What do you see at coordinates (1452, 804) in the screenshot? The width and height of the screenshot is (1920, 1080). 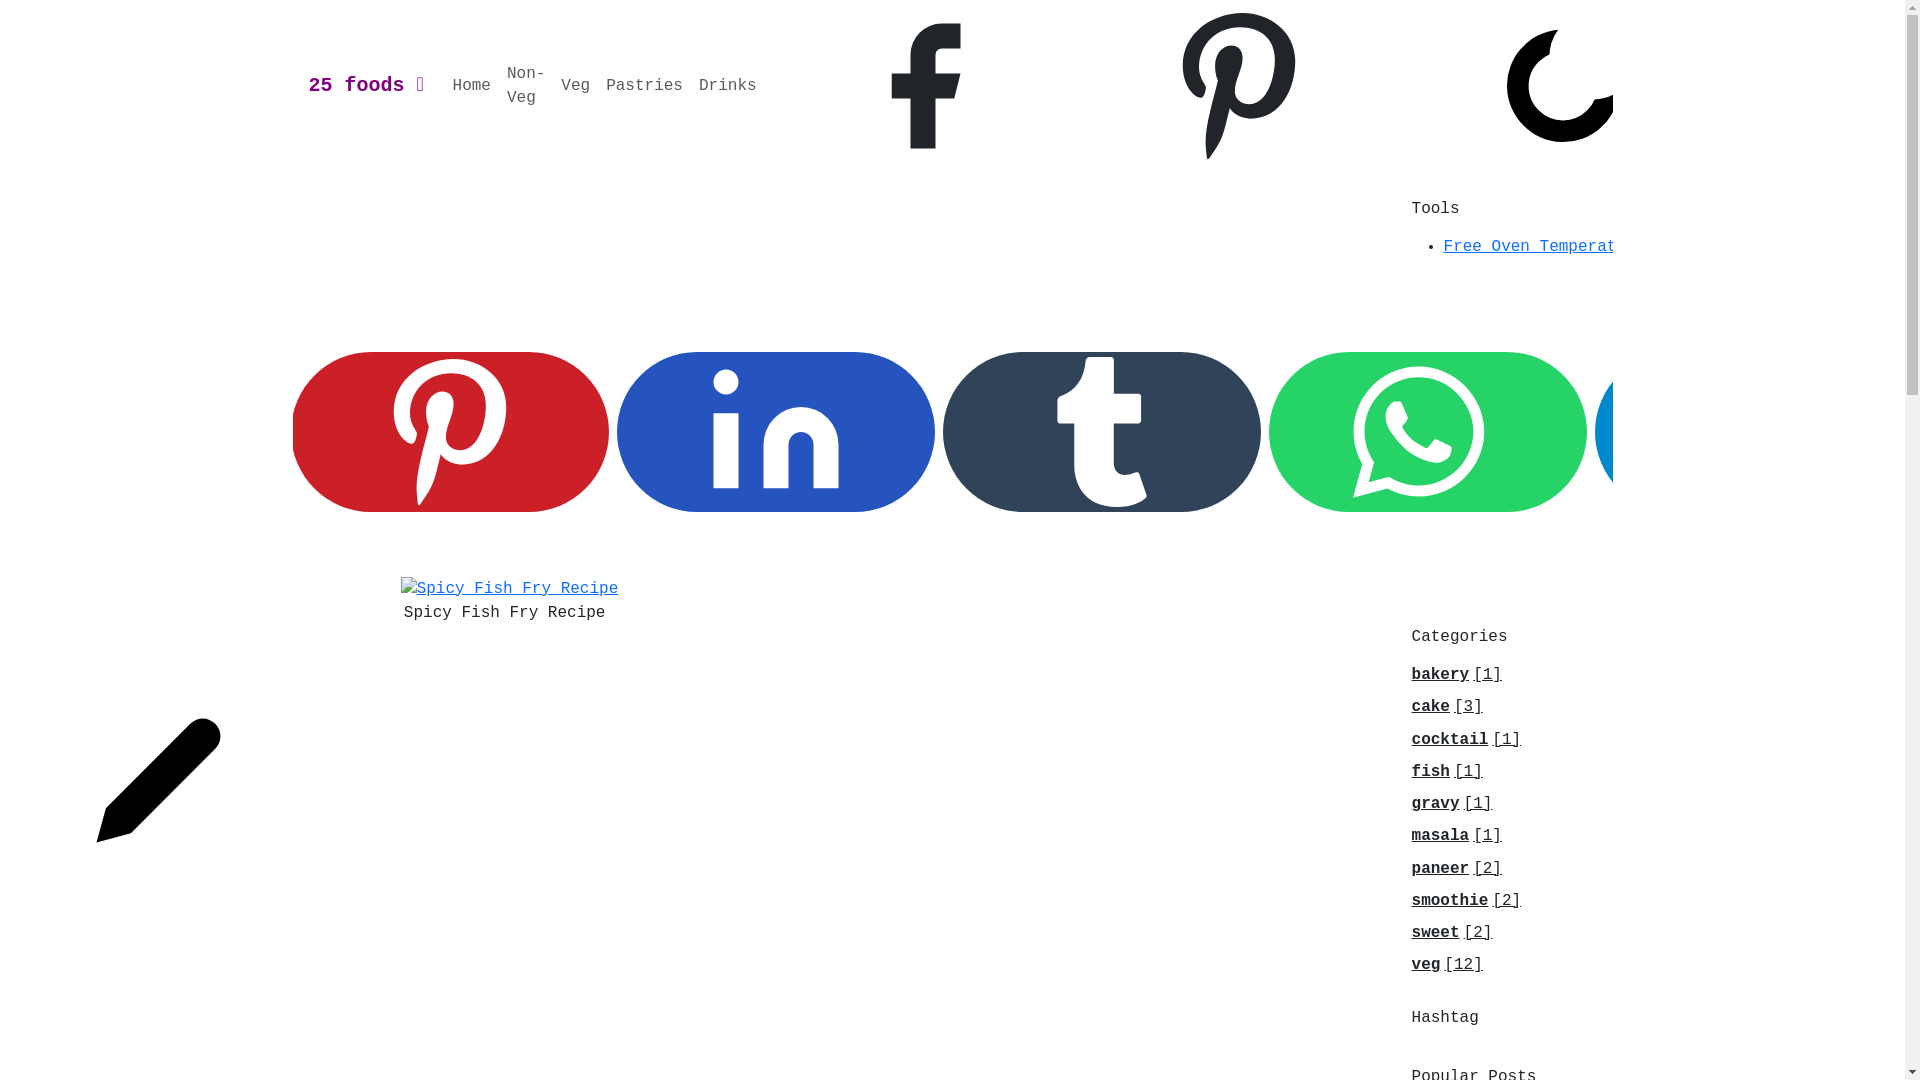 I see `gravy[1]` at bounding box center [1452, 804].